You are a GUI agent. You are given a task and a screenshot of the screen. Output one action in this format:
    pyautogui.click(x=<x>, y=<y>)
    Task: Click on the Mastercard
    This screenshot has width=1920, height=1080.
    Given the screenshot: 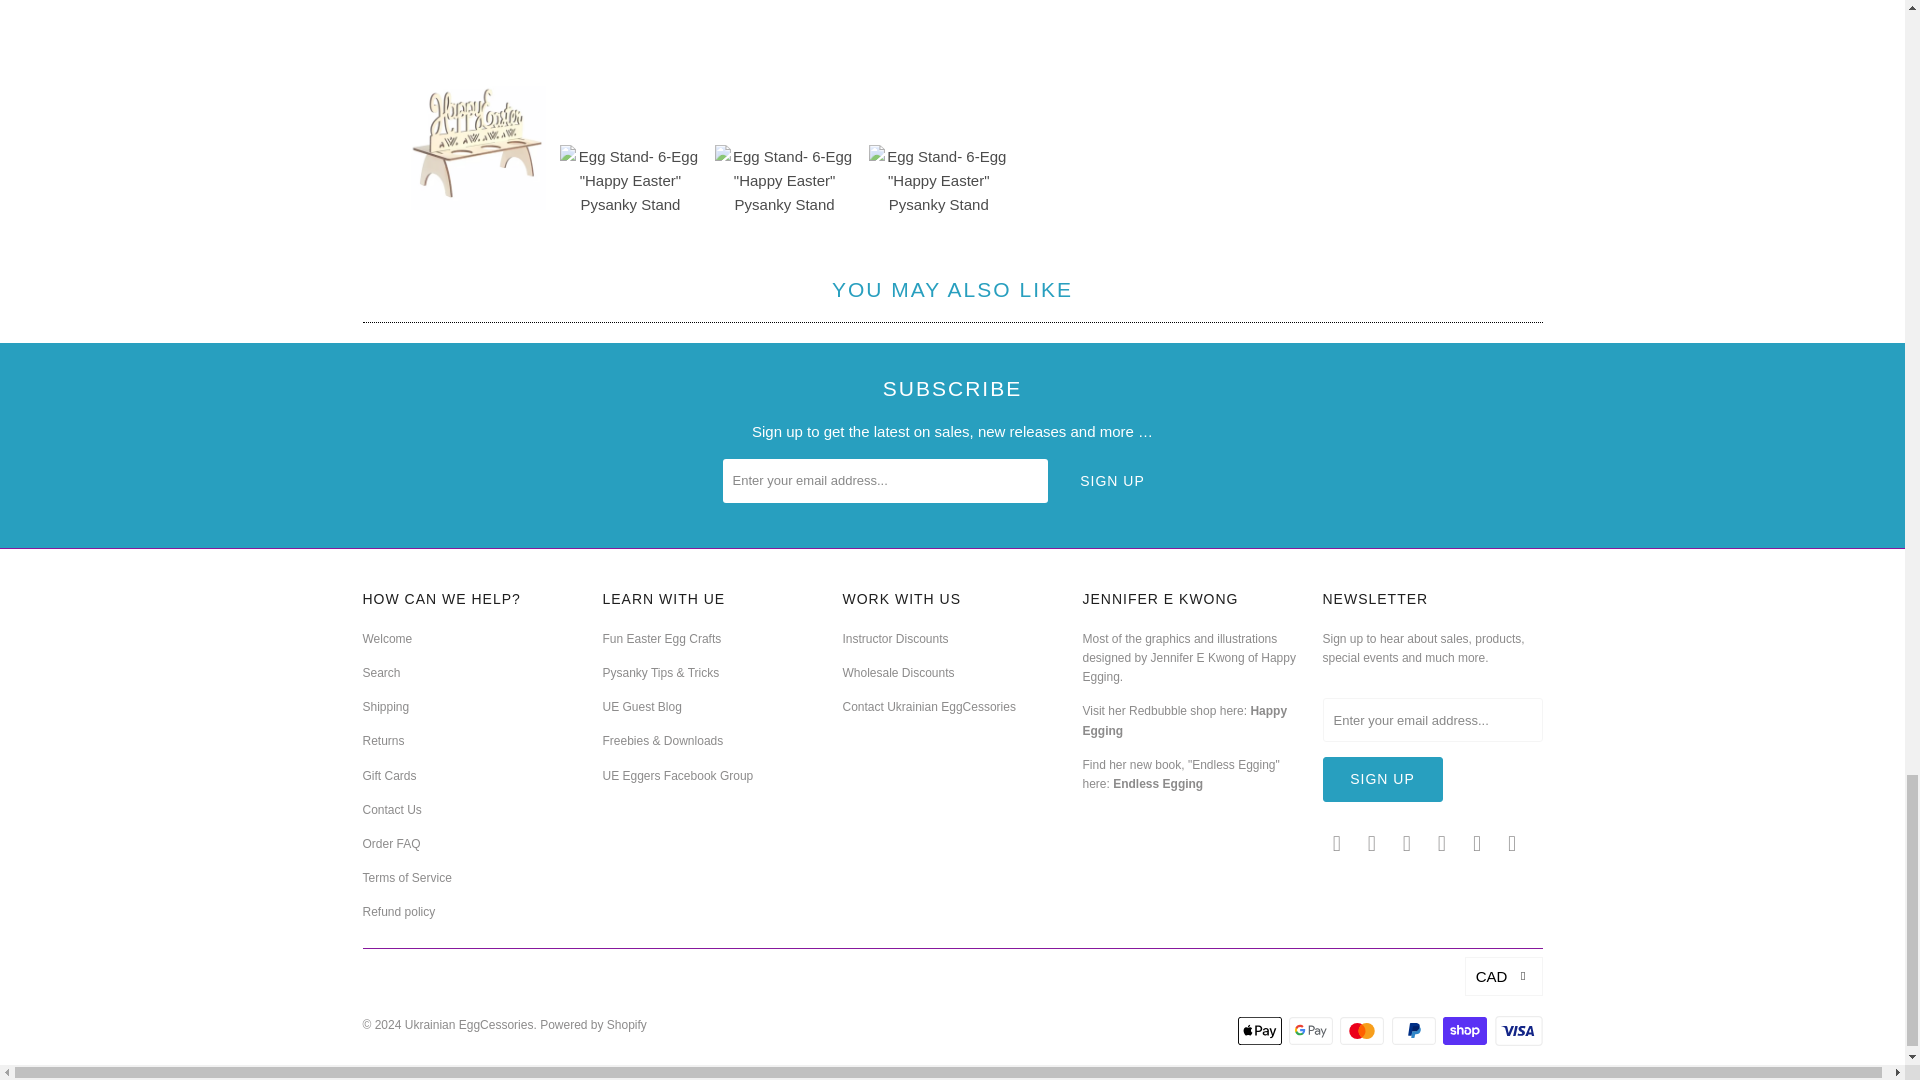 What is the action you would take?
    pyautogui.click(x=1364, y=1031)
    